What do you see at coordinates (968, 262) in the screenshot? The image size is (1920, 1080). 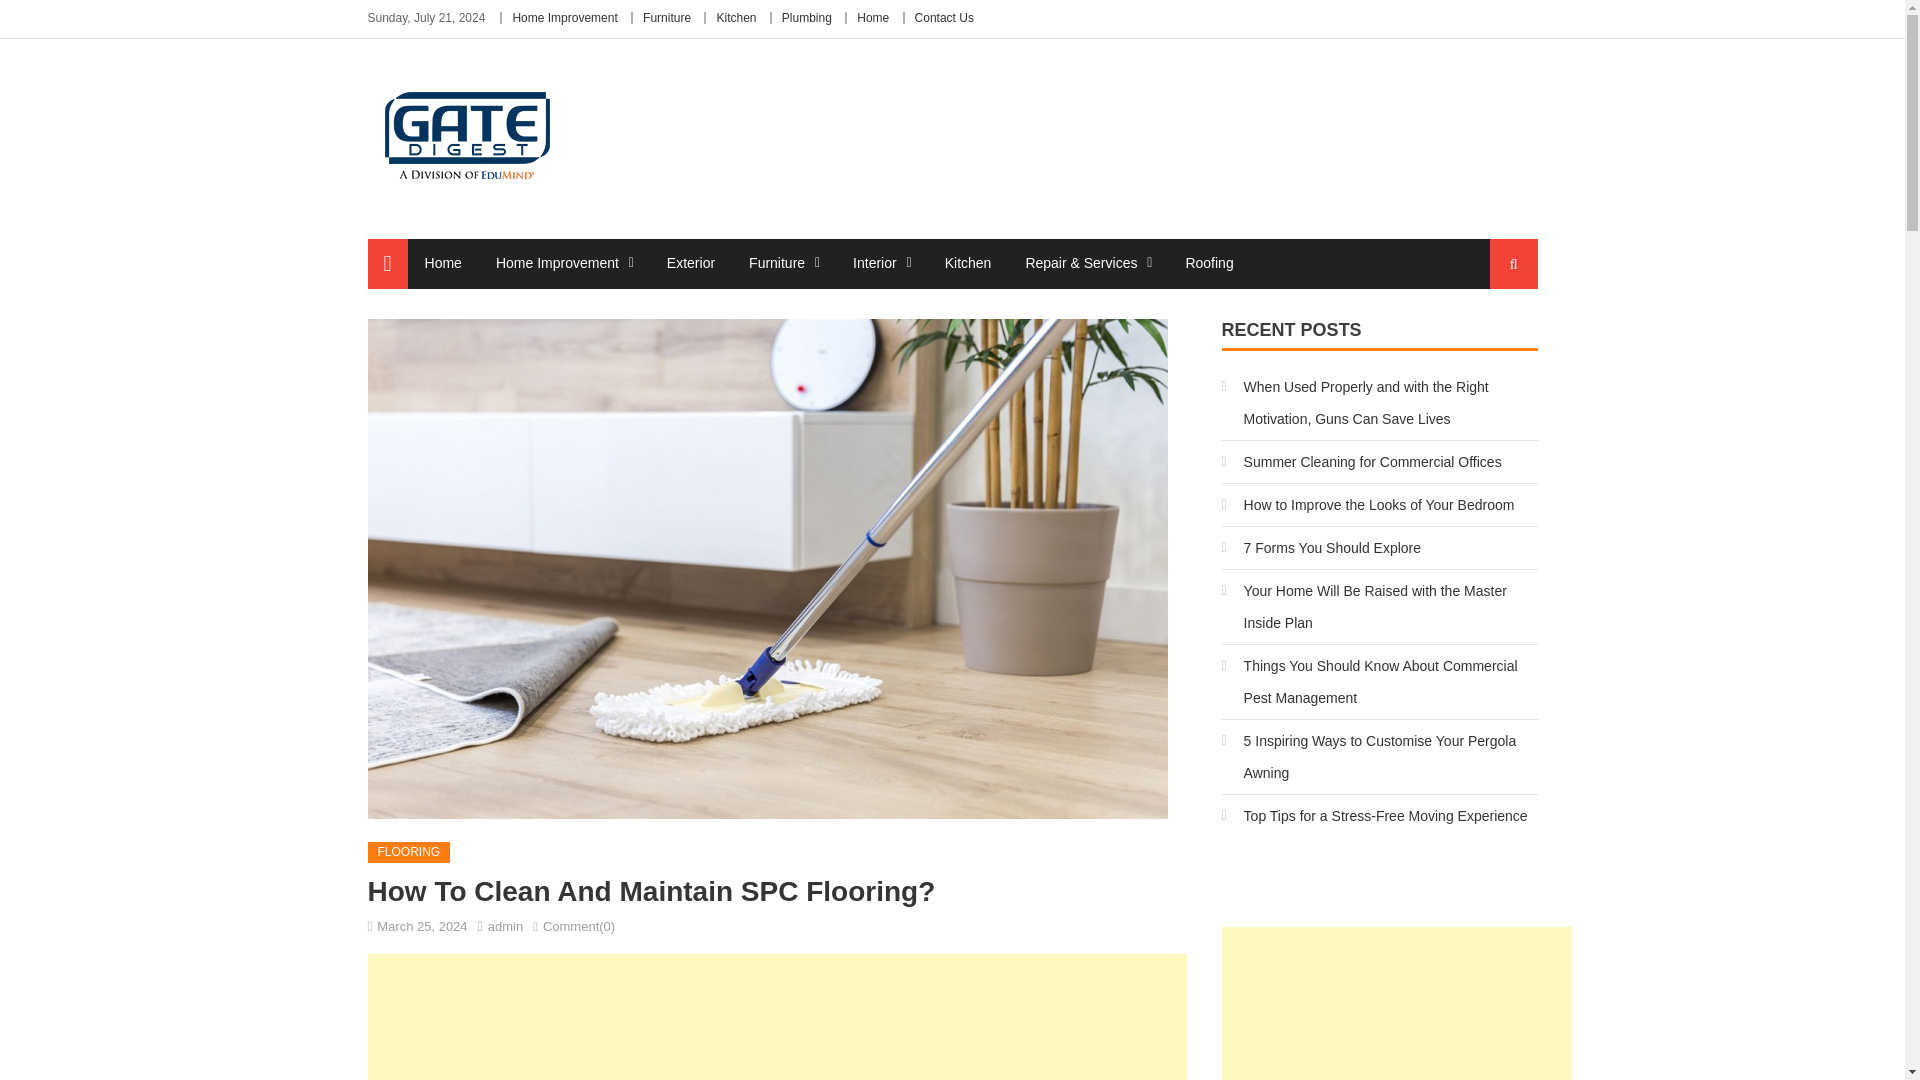 I see `Kitchen` at bounding box center [968, 262].